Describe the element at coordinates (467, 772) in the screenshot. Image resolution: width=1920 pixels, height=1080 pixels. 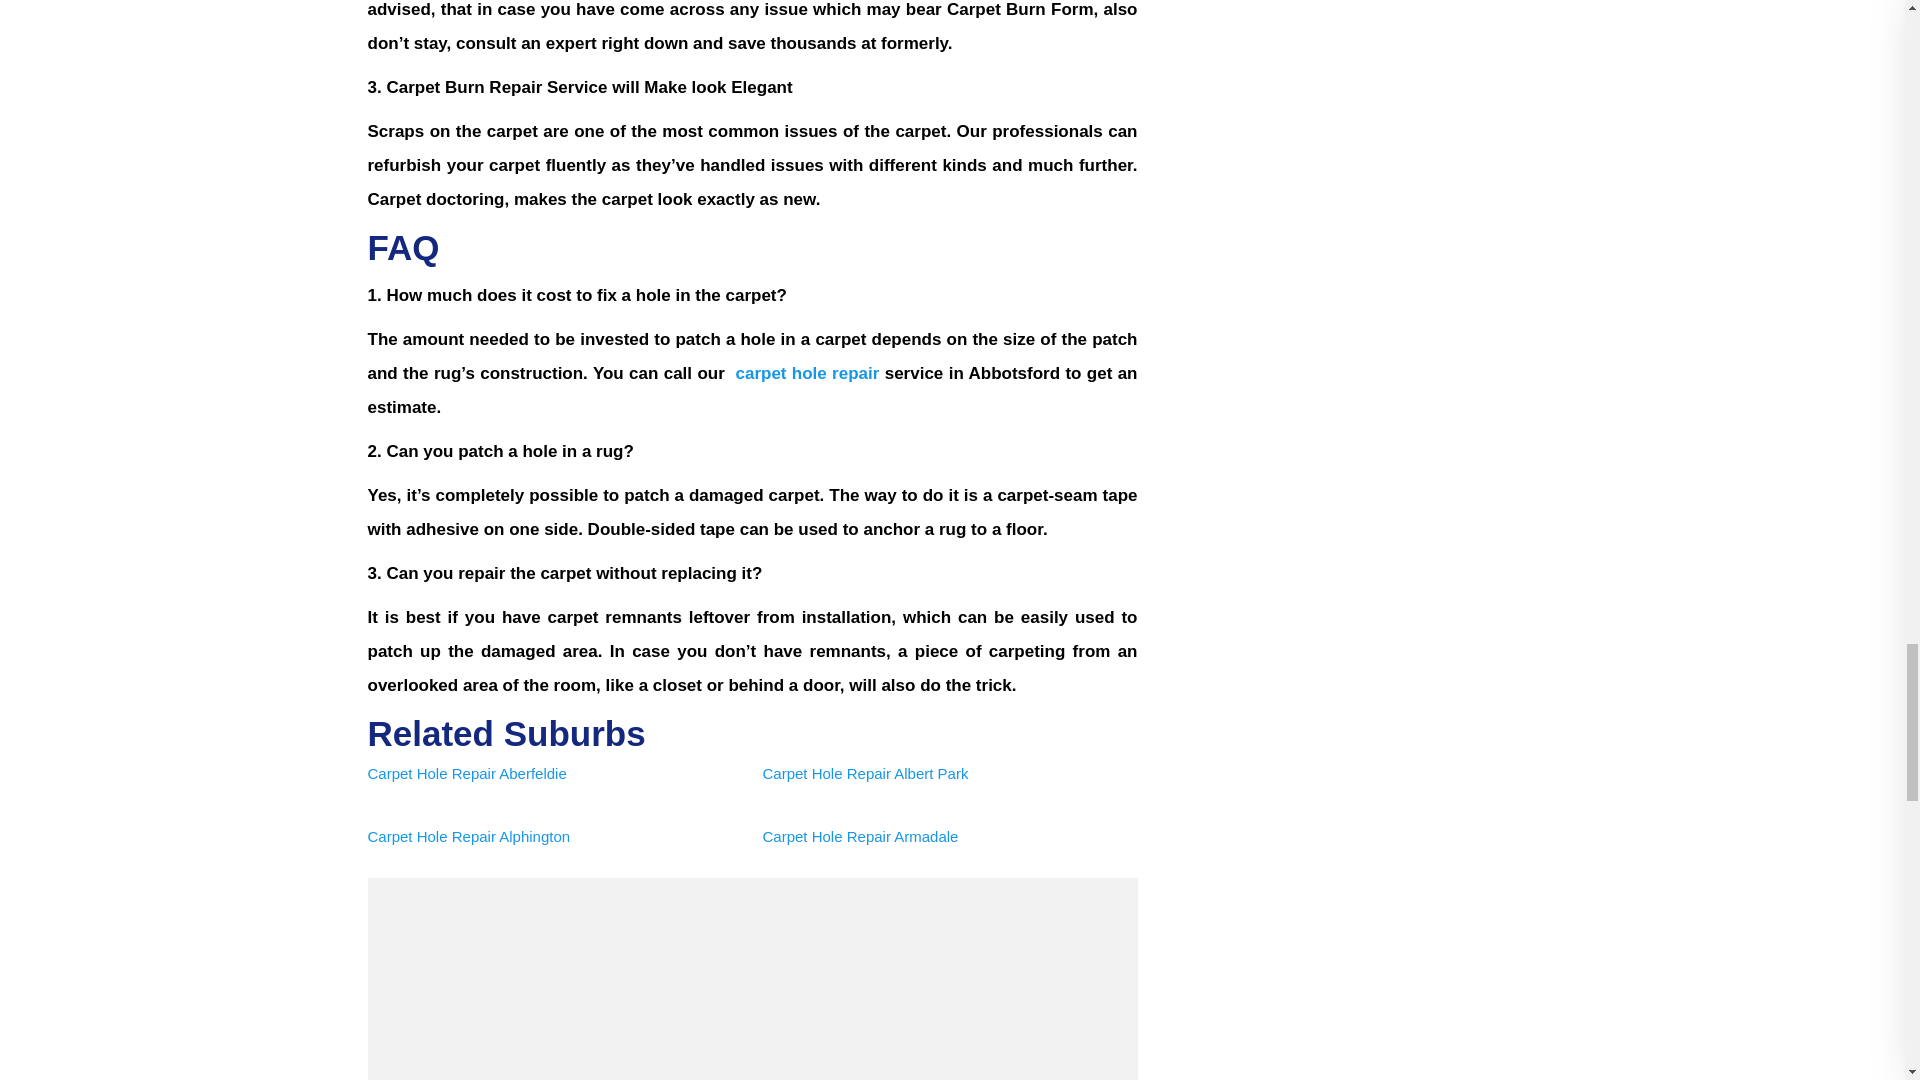
I see `Carpet Hole Repair Aberfeldie` at that location.